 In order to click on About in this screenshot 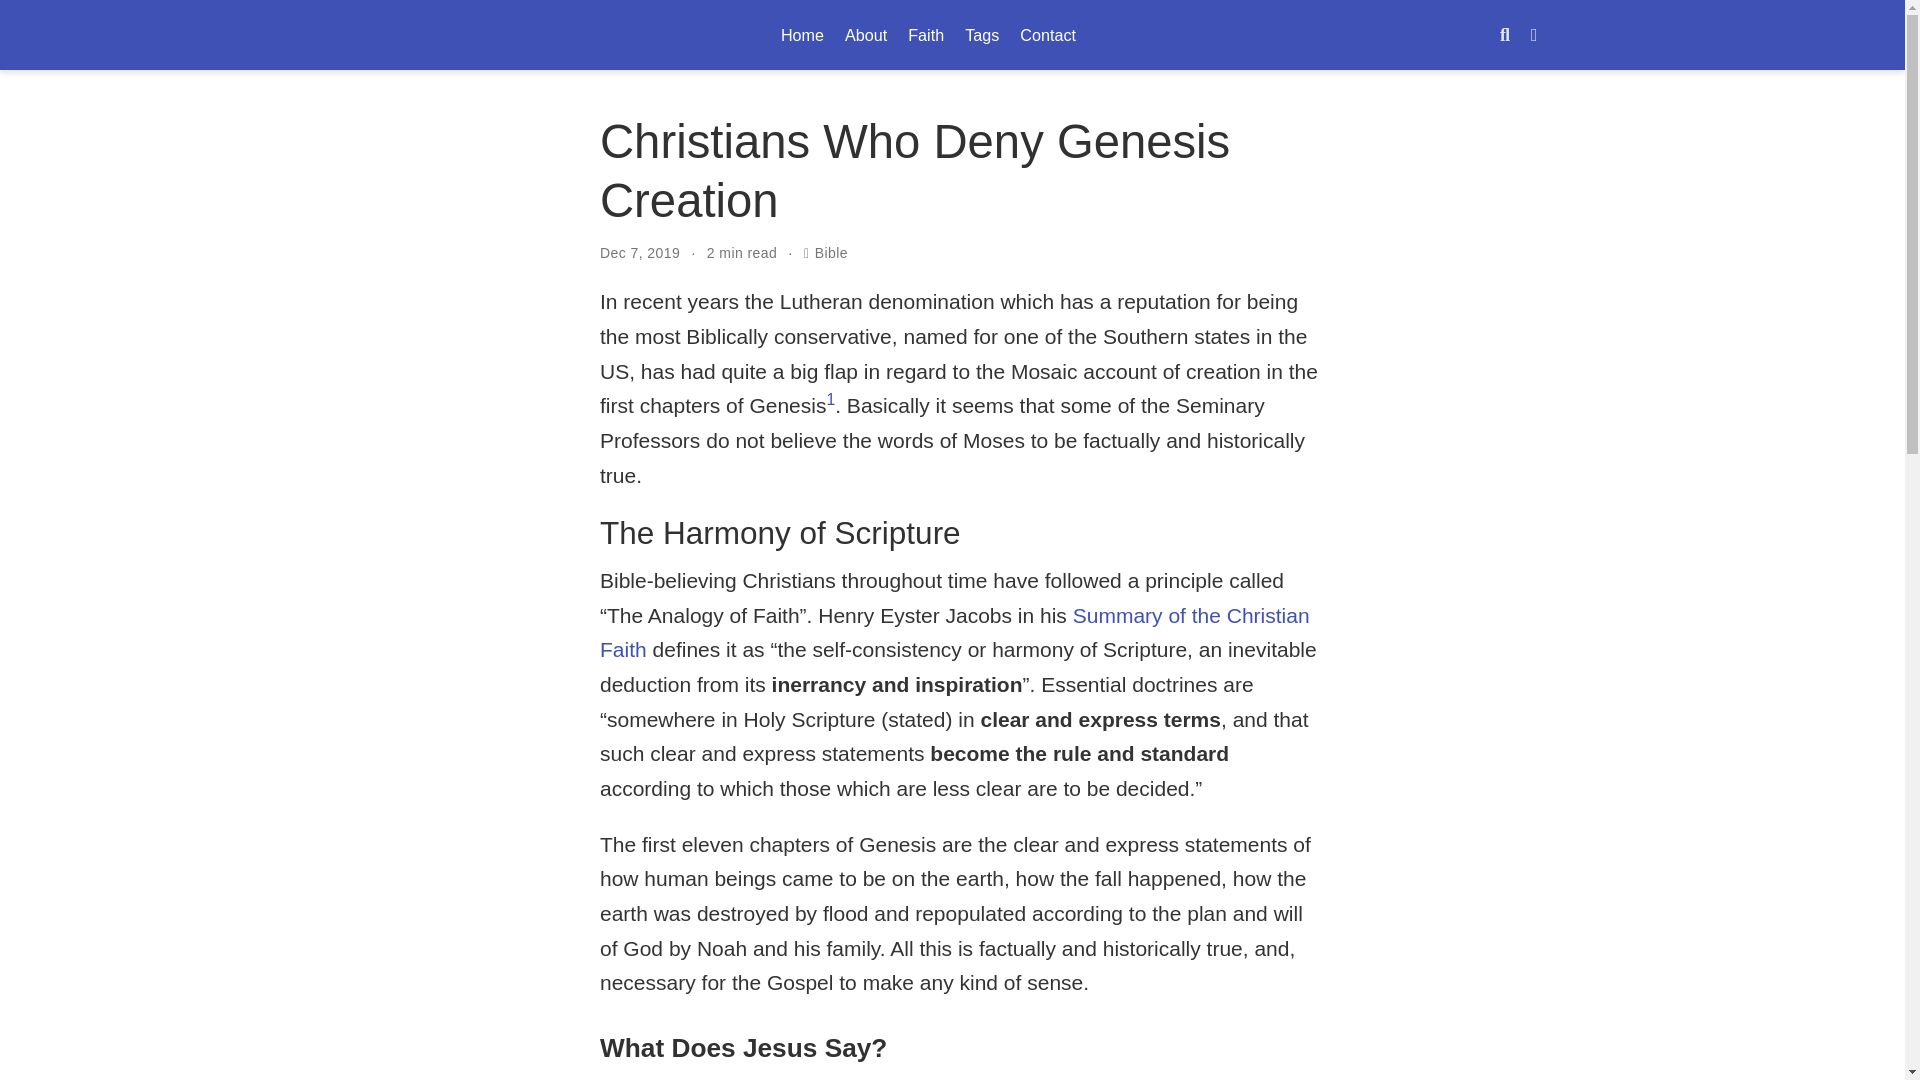, I will do `click(866, 34)`.